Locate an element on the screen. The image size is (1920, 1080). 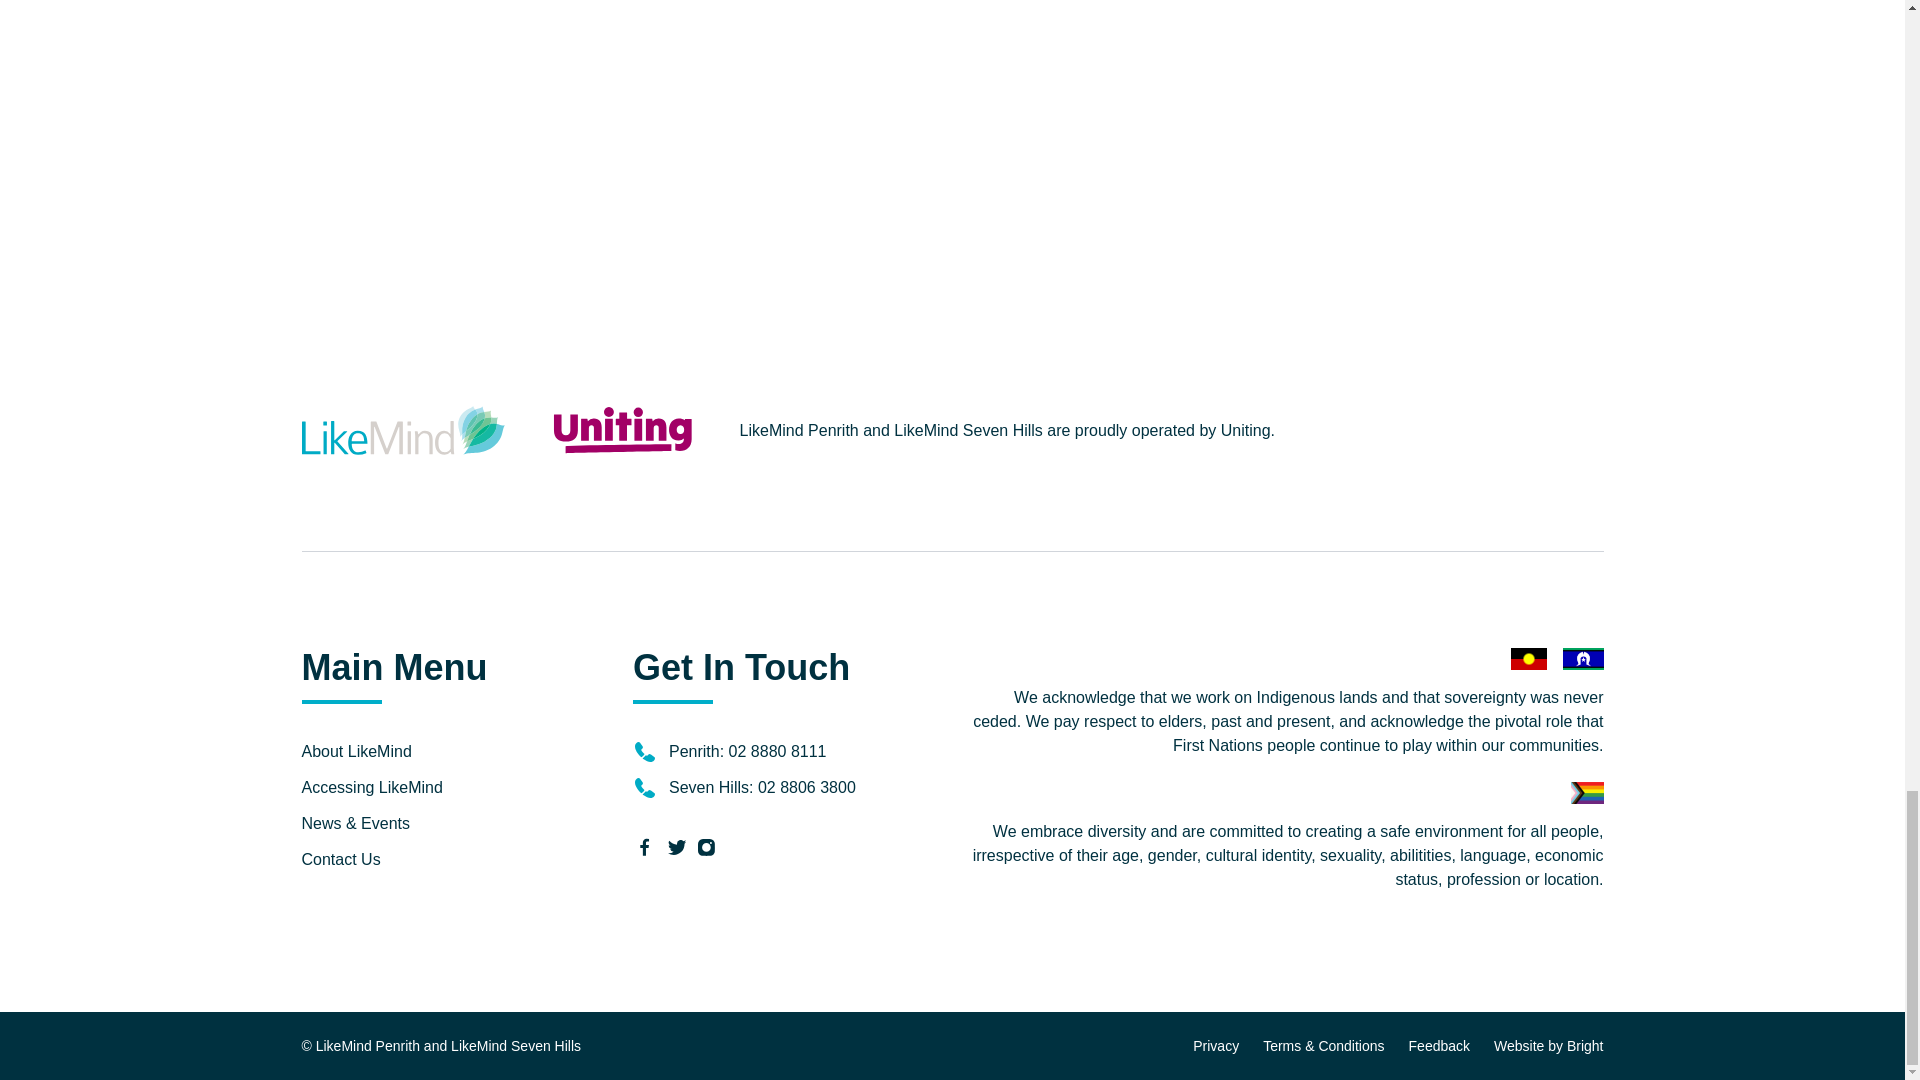
02 8806 3800 is located at coordinates (807, 786).